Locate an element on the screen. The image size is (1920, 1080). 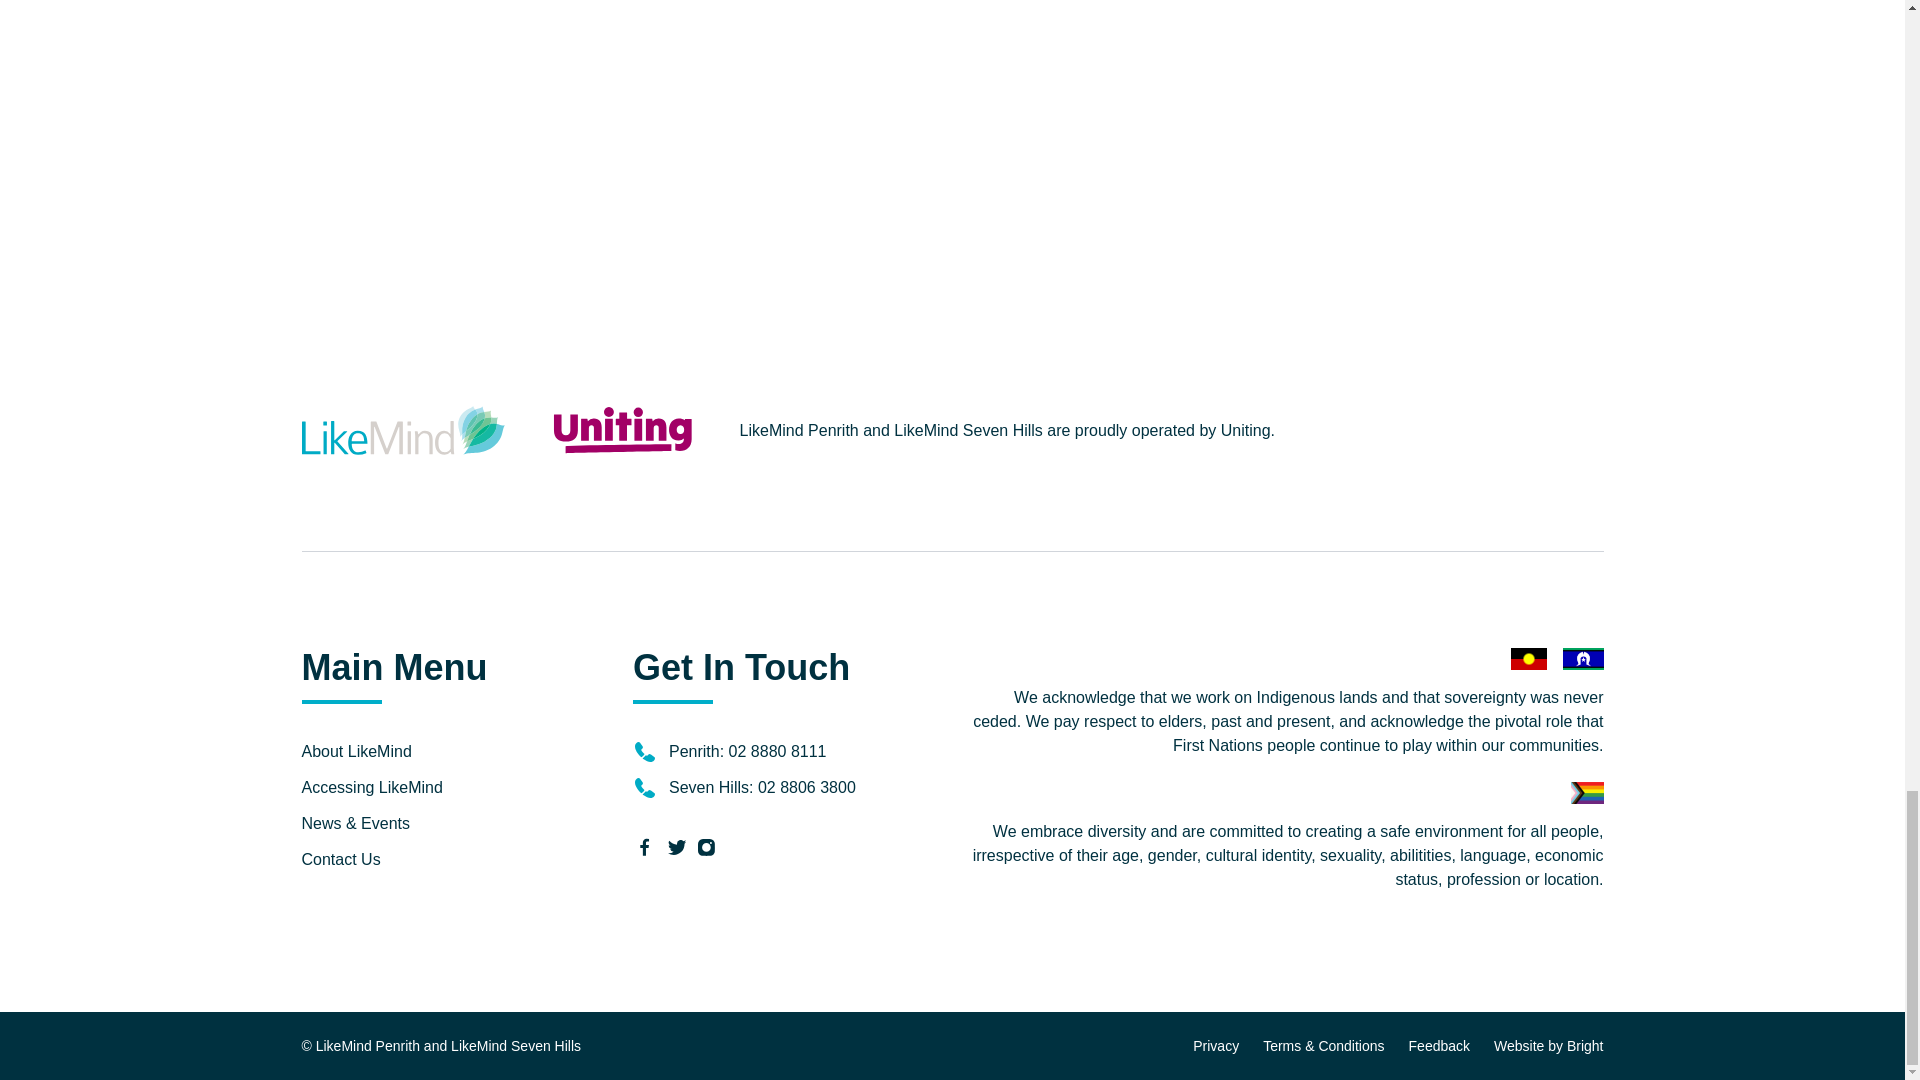
02 8806 3800 is located at coordinates (807, 786).